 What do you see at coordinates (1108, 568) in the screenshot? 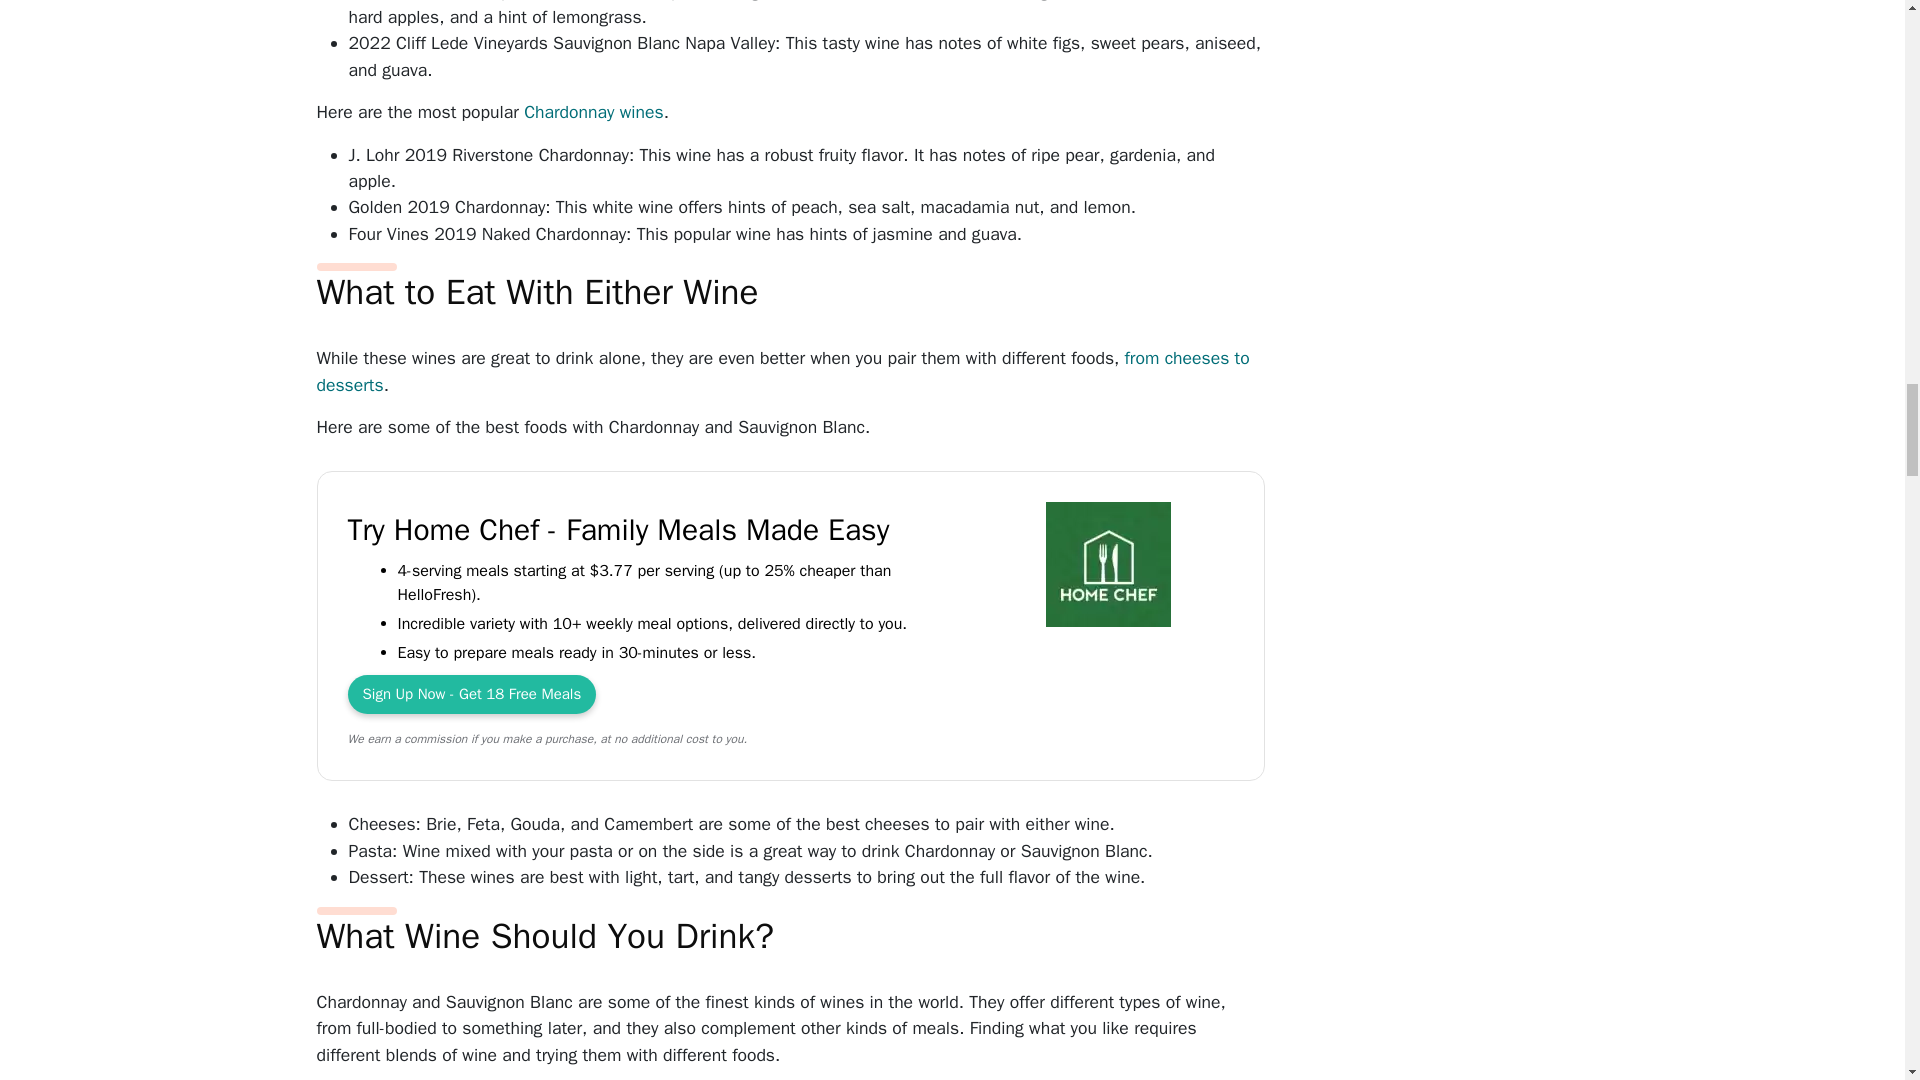
I see `Try Home Chef - Family Meals Made Easy` at bounding box center [1108, 568].